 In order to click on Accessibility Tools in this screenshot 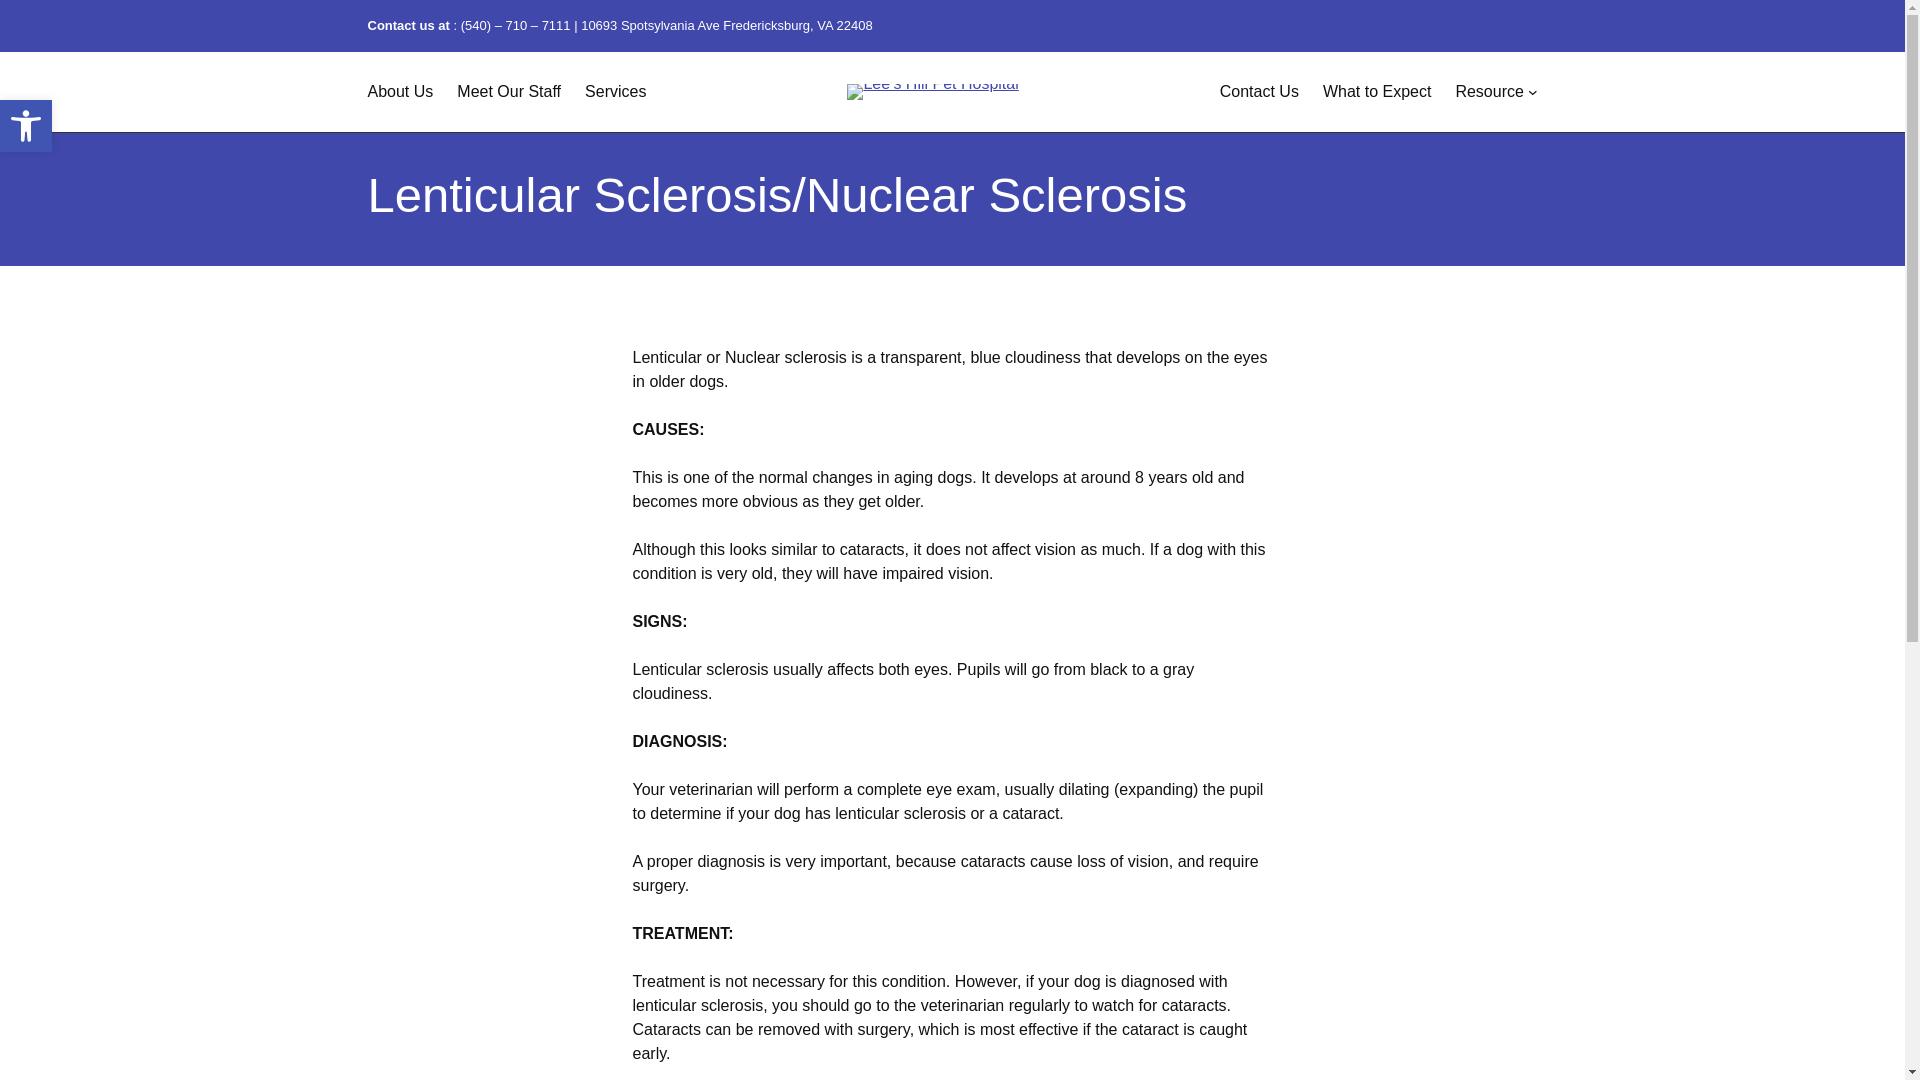, I will do `click(26, 126)`.